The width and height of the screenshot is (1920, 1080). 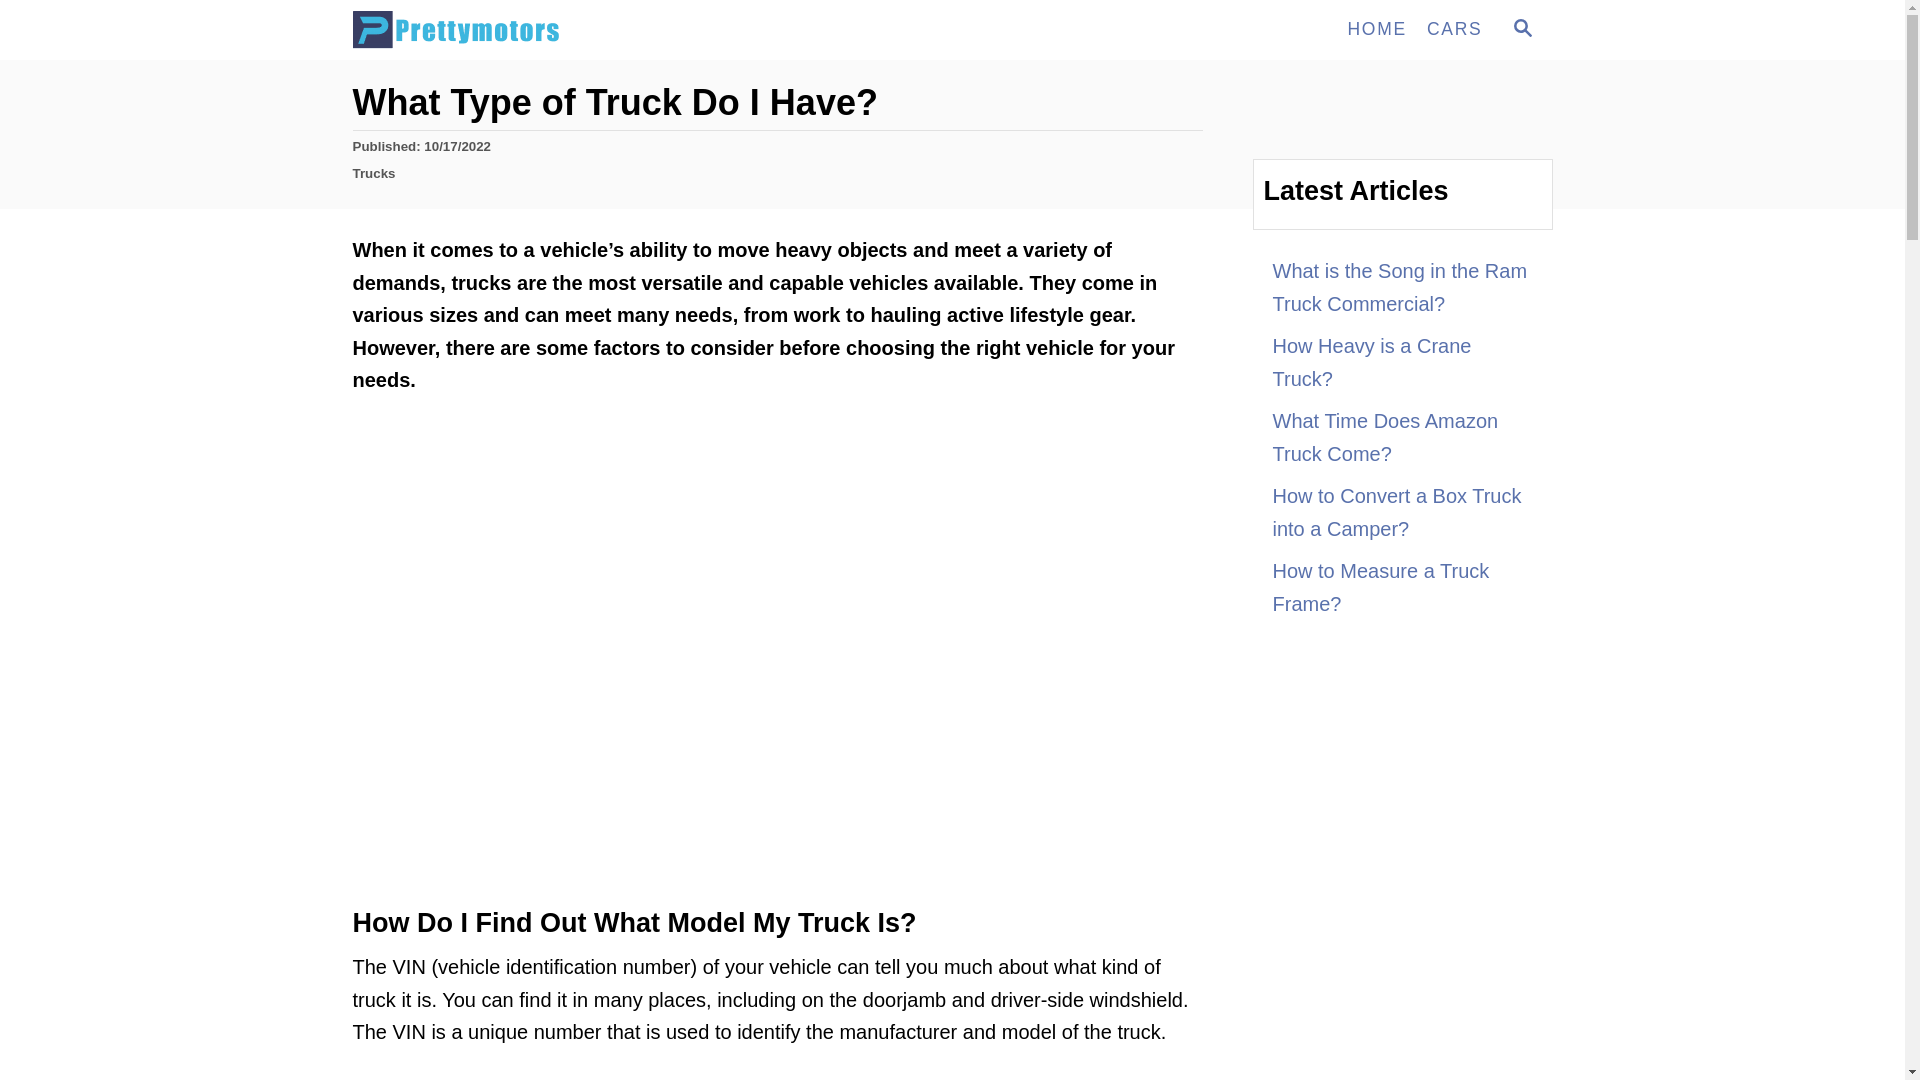 What do you see at coordinates (1454, 29) in the screenshot?
I see `Prettymotors` at bounding box center [1454, 29].